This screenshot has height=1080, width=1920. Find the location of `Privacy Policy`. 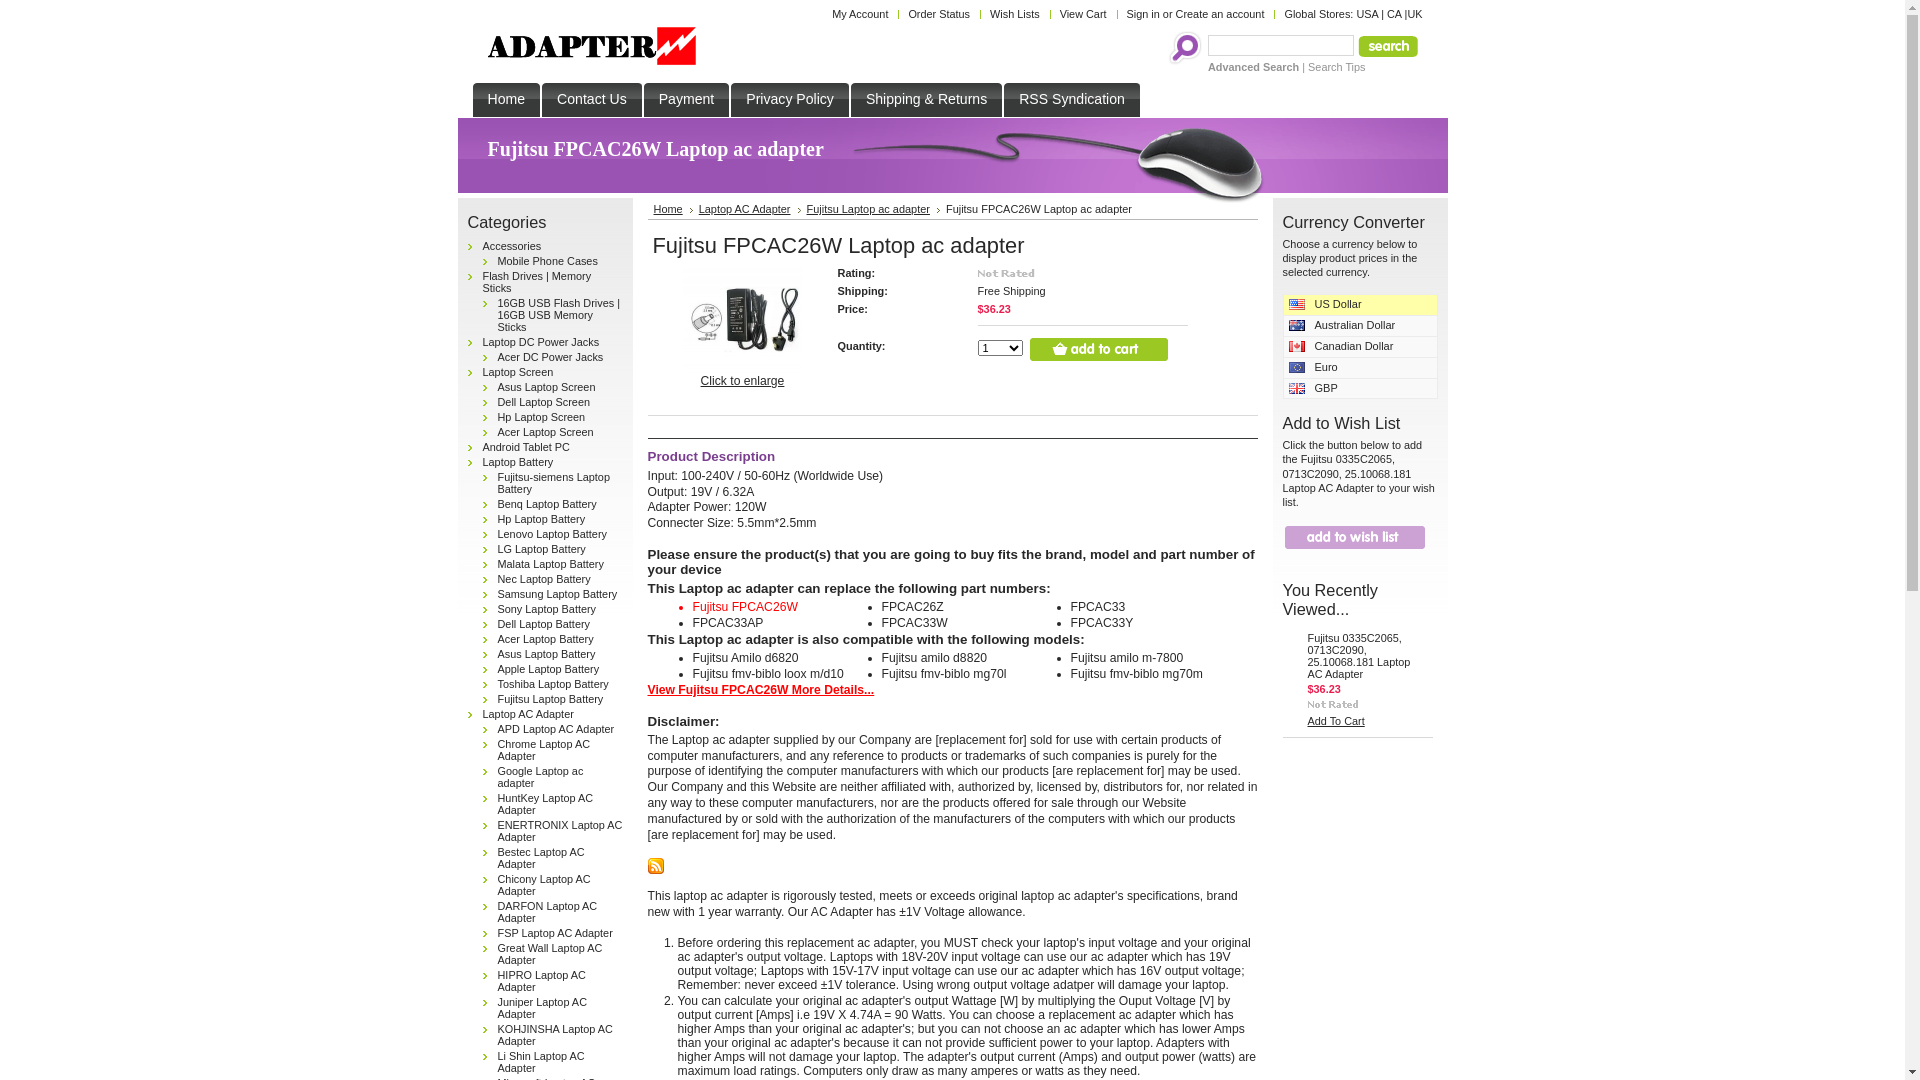

Privacy Policy is located at coordinates (790, 100).